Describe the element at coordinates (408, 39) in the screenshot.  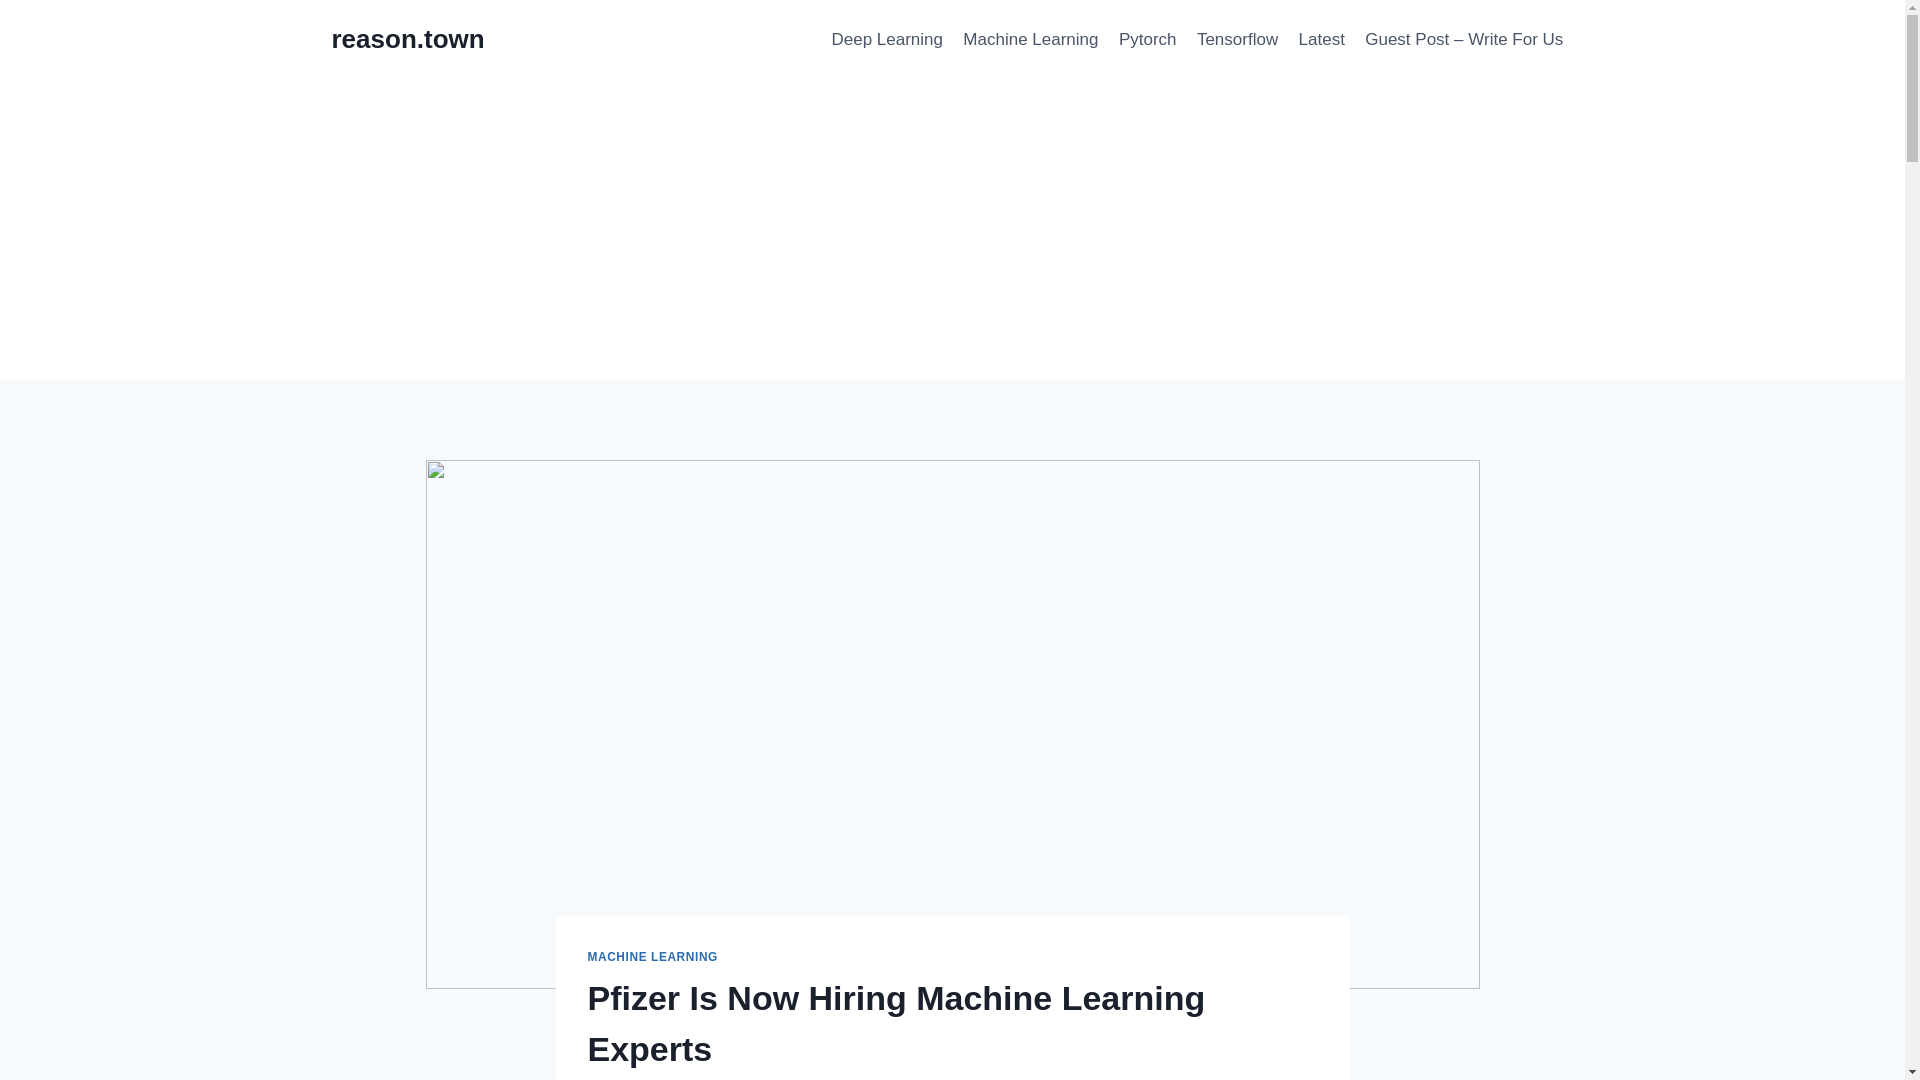
I see `reason.town` at that location.